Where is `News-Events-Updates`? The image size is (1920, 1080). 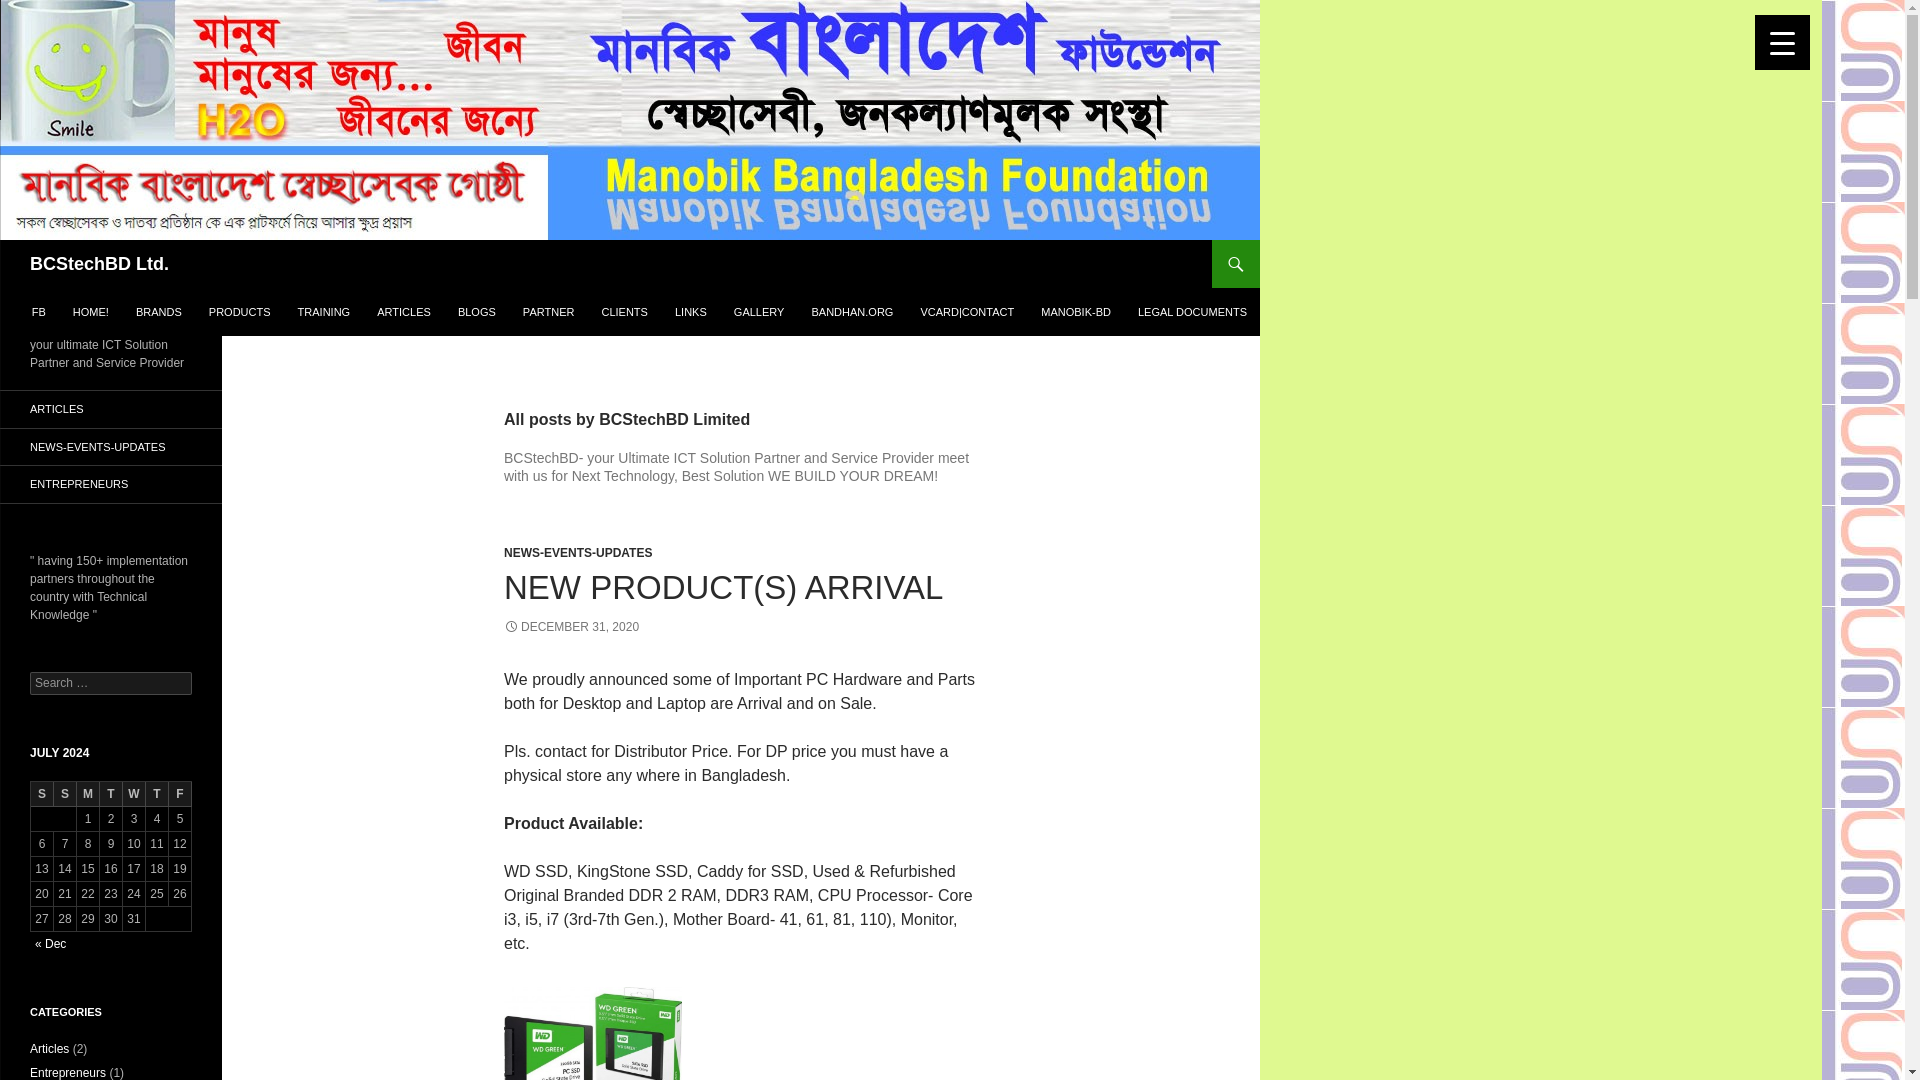 News-Events-Updates is located at coordinates (60, 59).